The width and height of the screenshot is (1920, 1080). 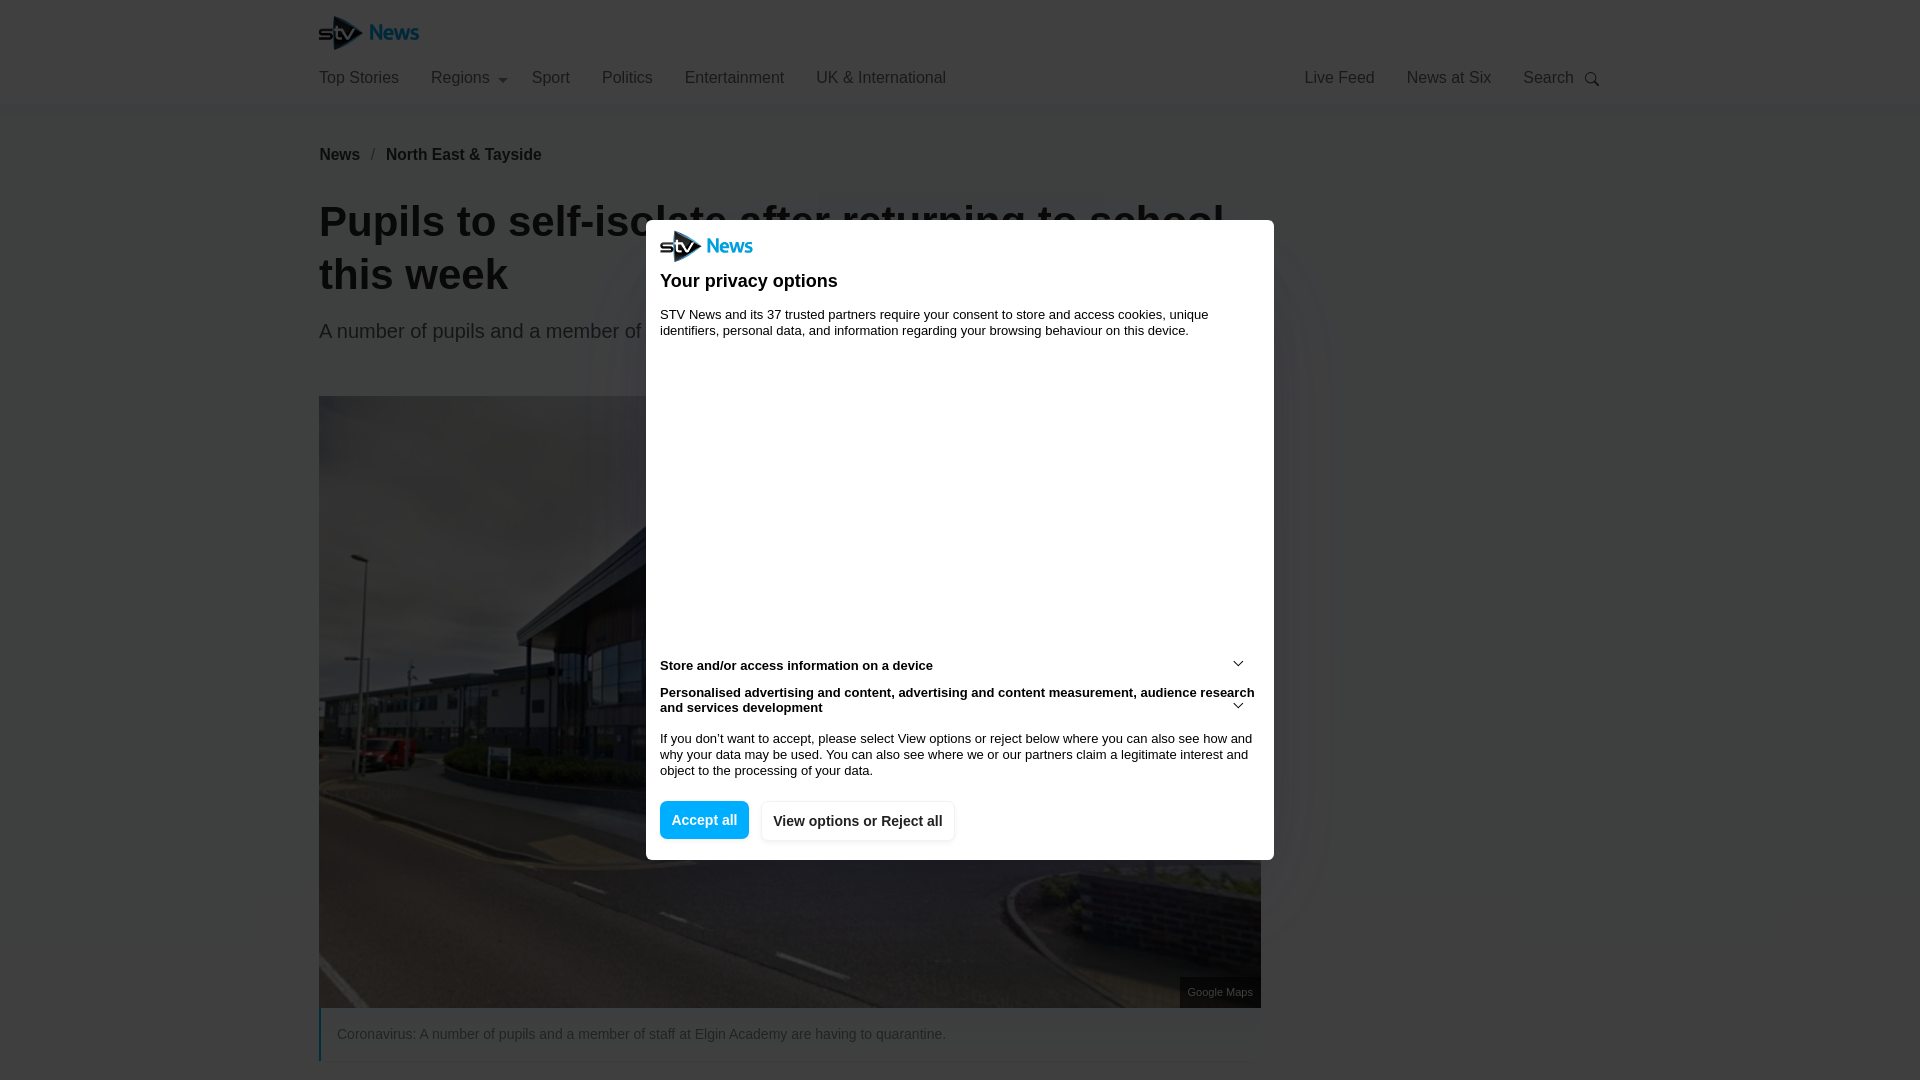 What do you see at coordinates (1592, 78) in the screenshot?
I see `Search` at bounding box center [1592, 78].